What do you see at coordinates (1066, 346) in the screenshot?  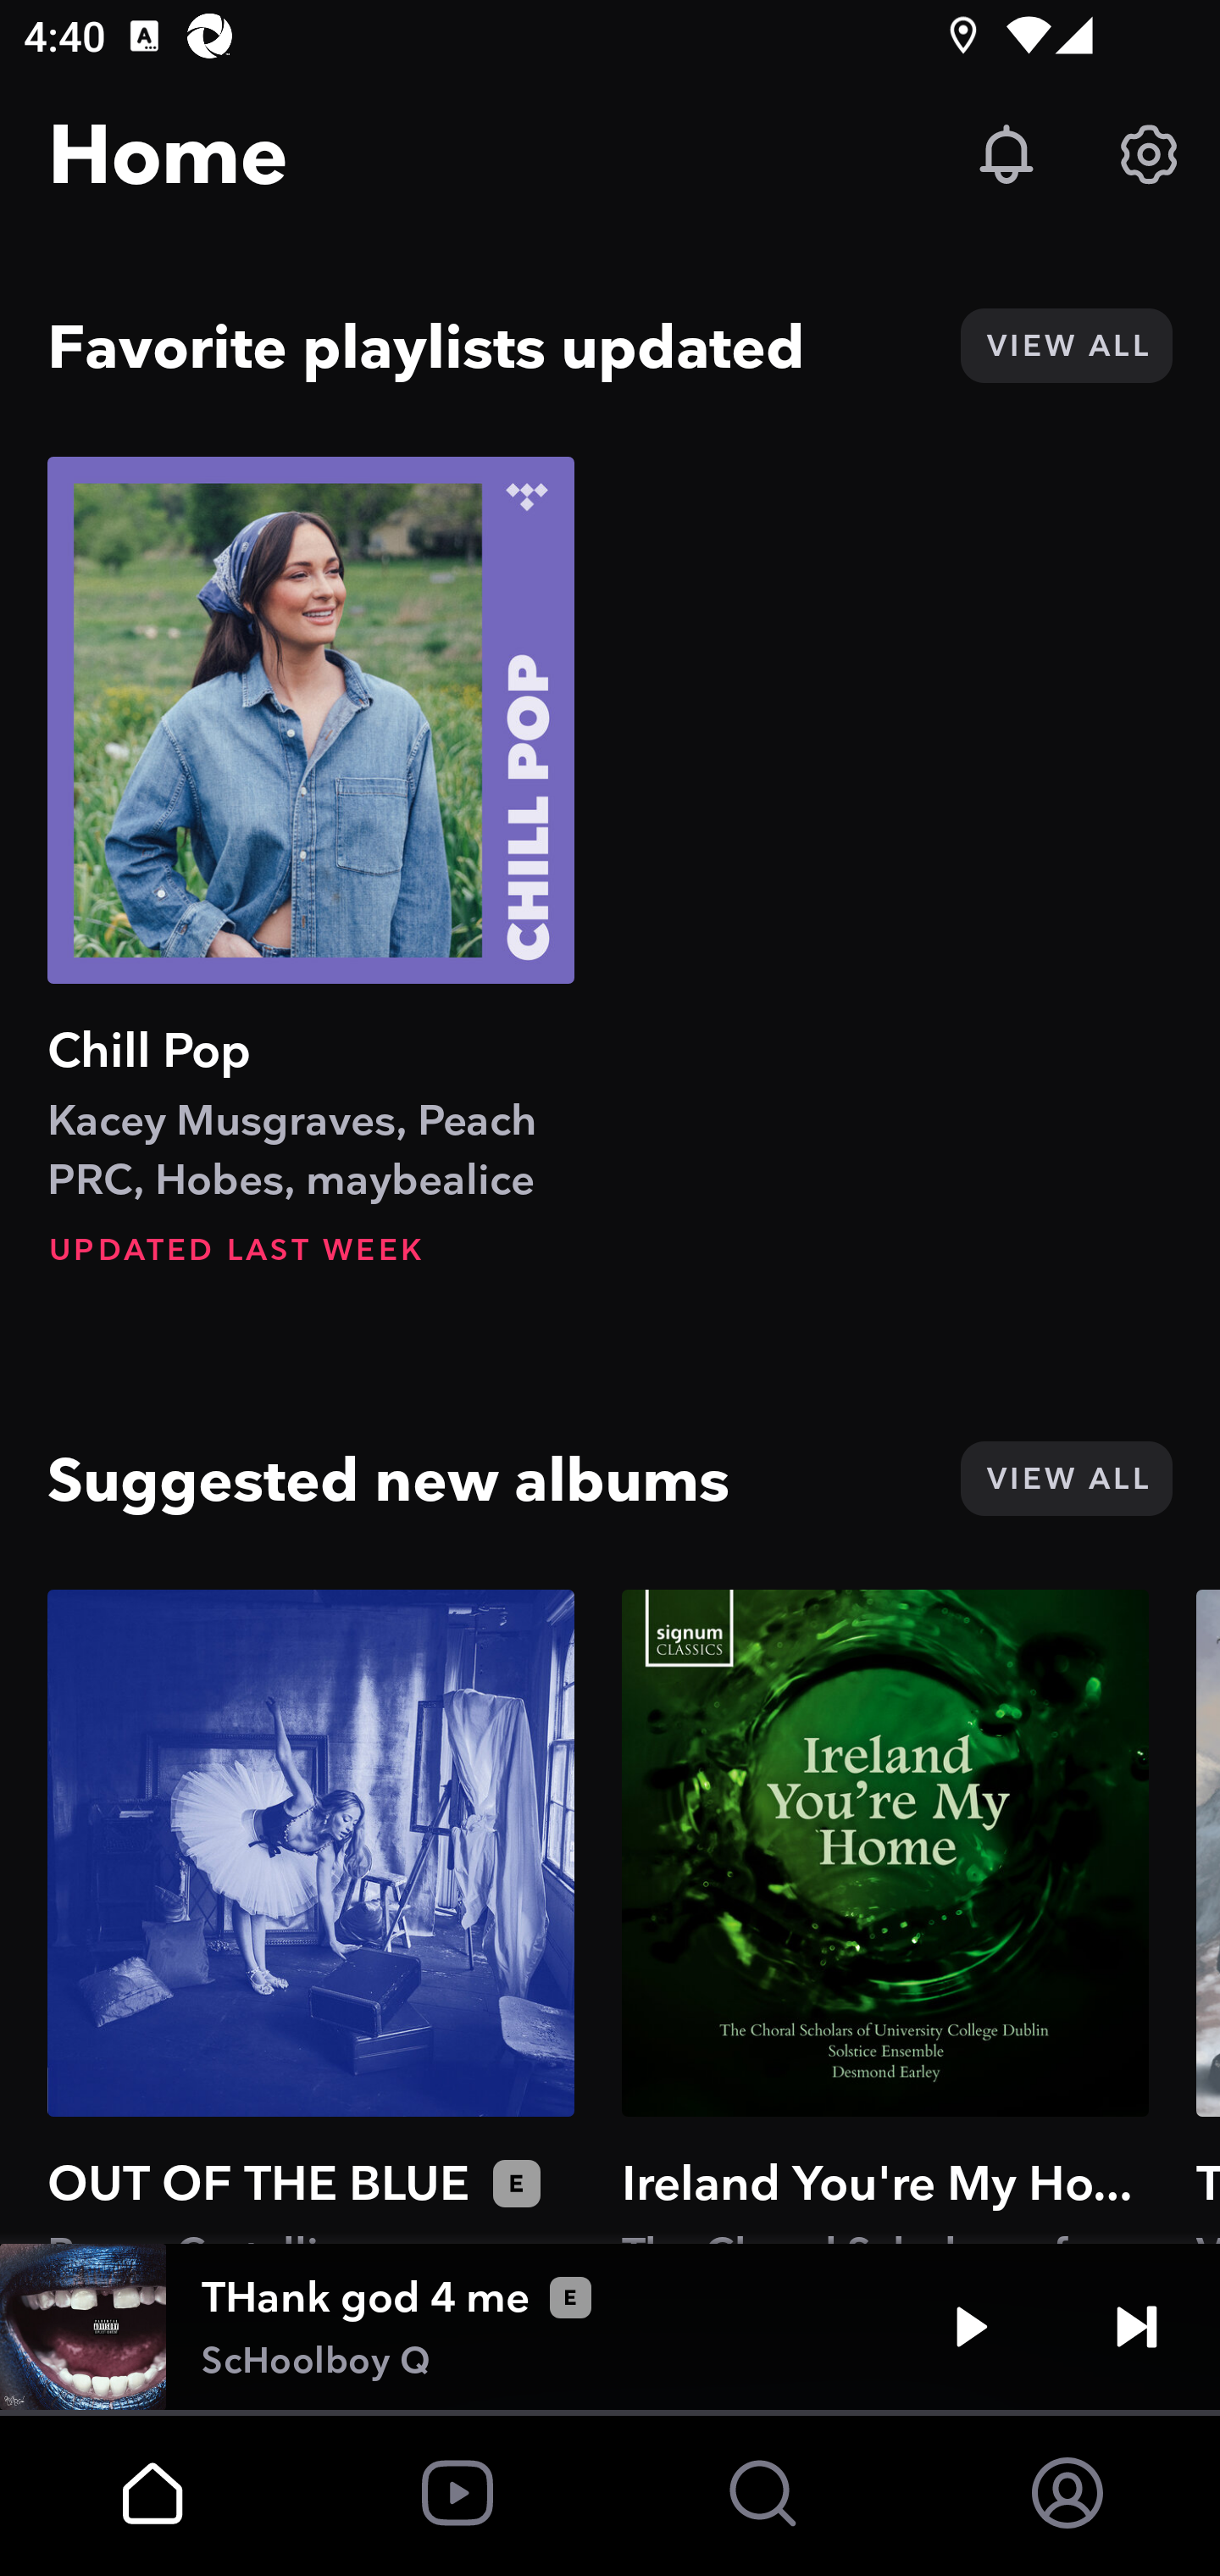 I see `VIEW ALL` at bounding box center [1066, 346].